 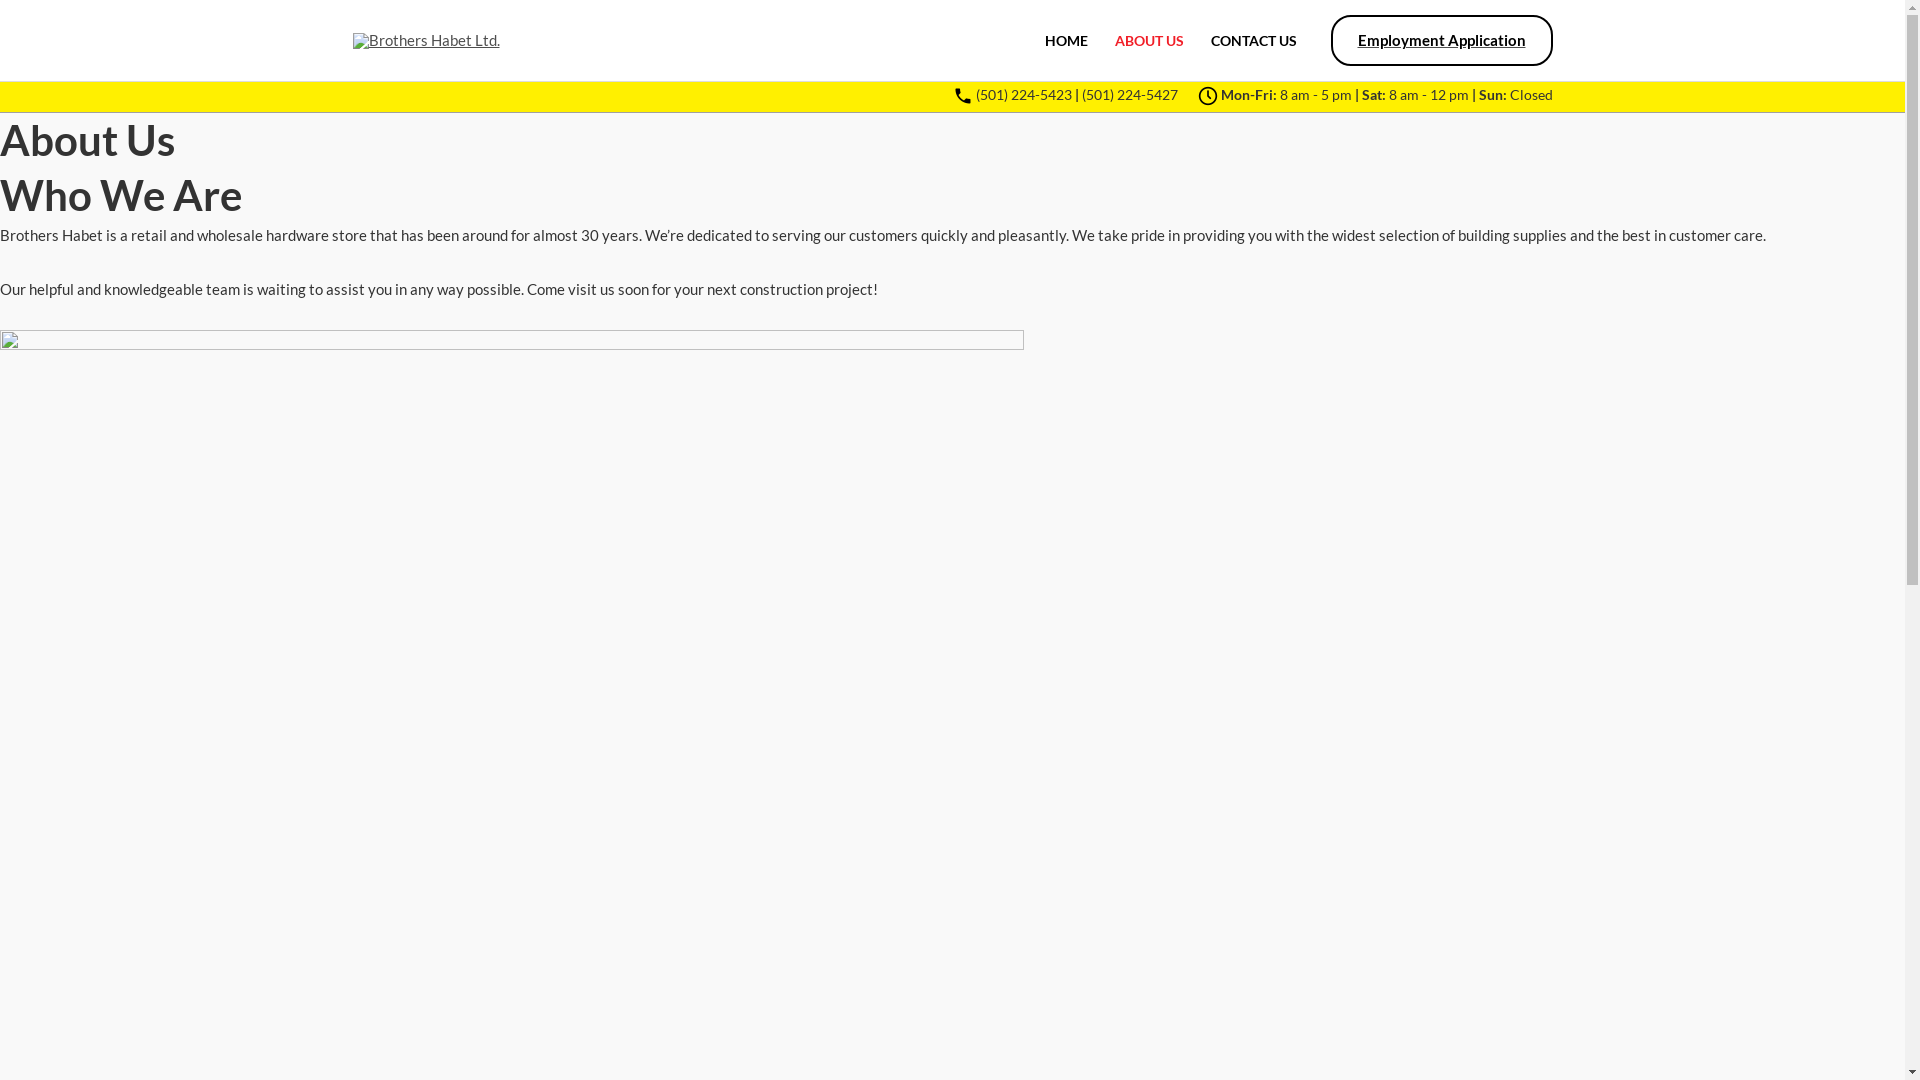 I want to click on CONTACT US, so click(x=1254, y=41).